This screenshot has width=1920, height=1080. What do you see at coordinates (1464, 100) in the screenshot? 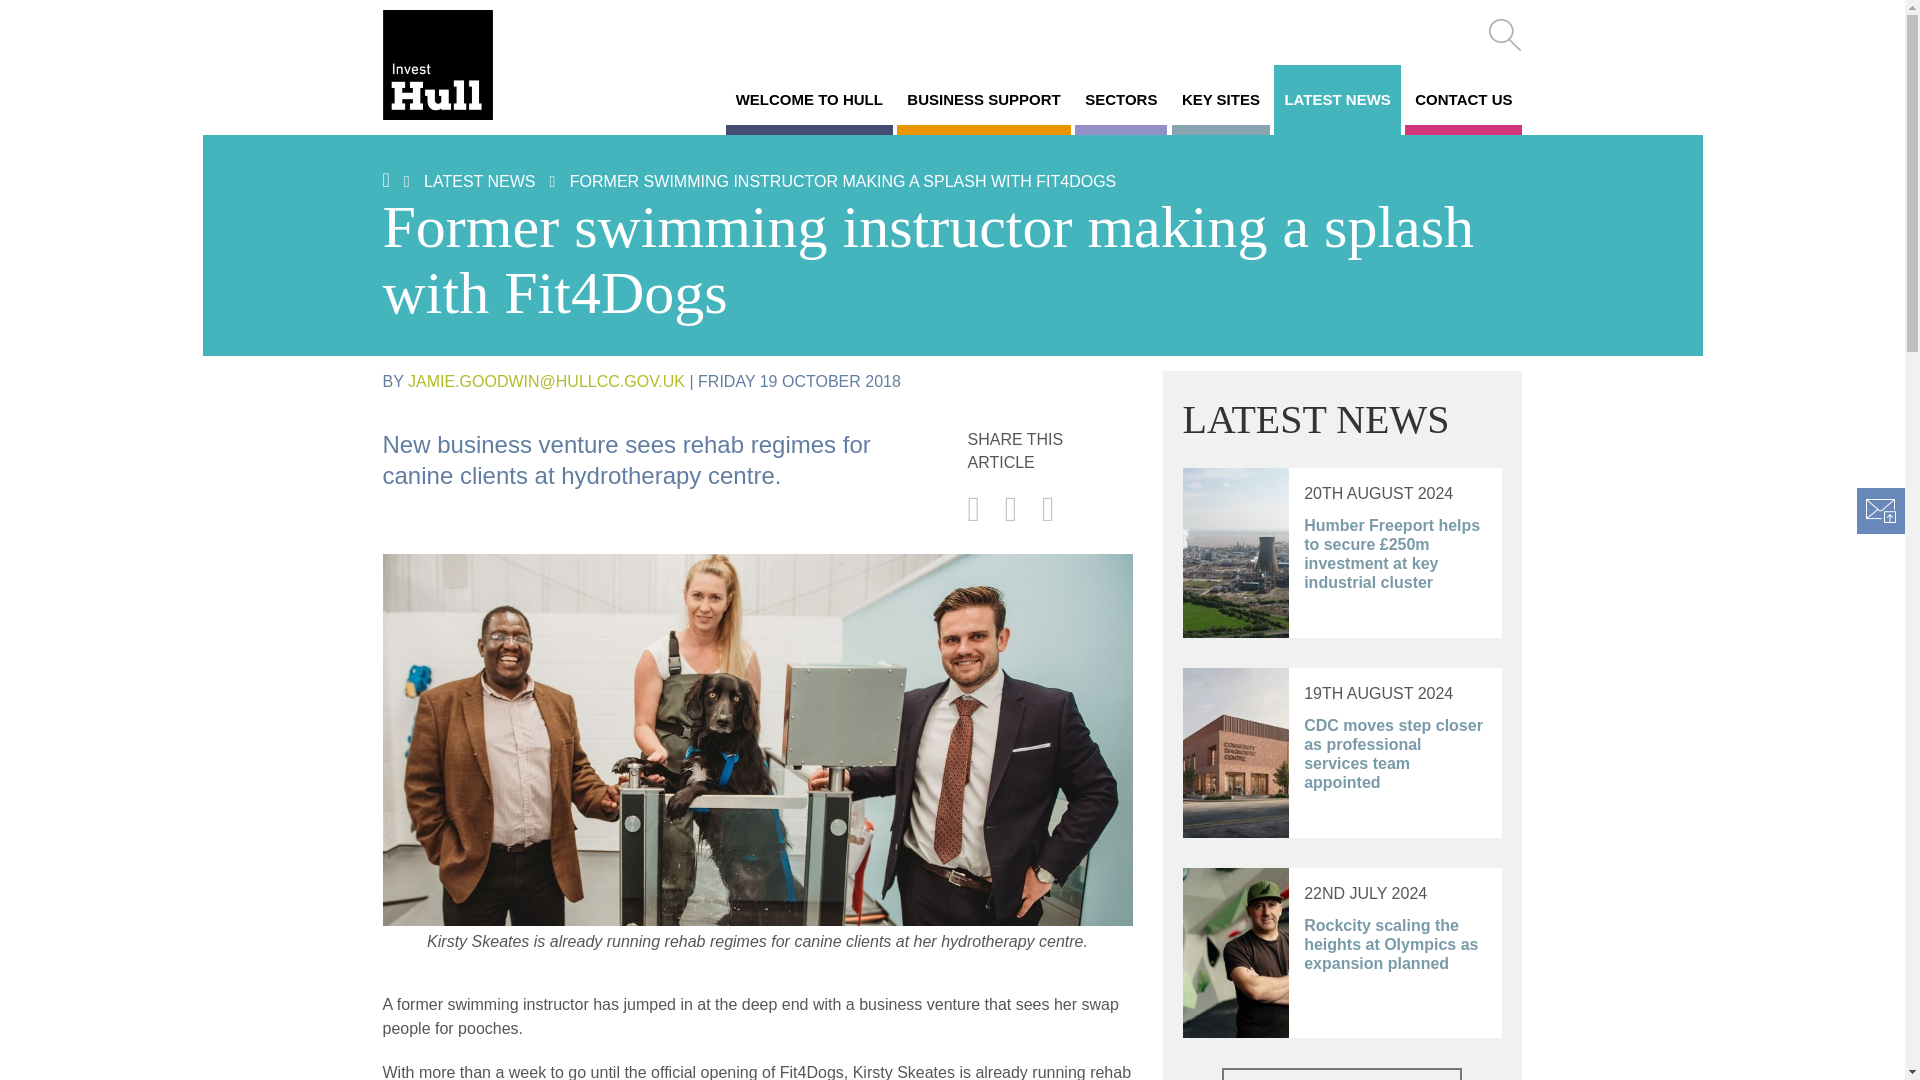
I see `CONTACT US` at bounding box center [1464, 100].